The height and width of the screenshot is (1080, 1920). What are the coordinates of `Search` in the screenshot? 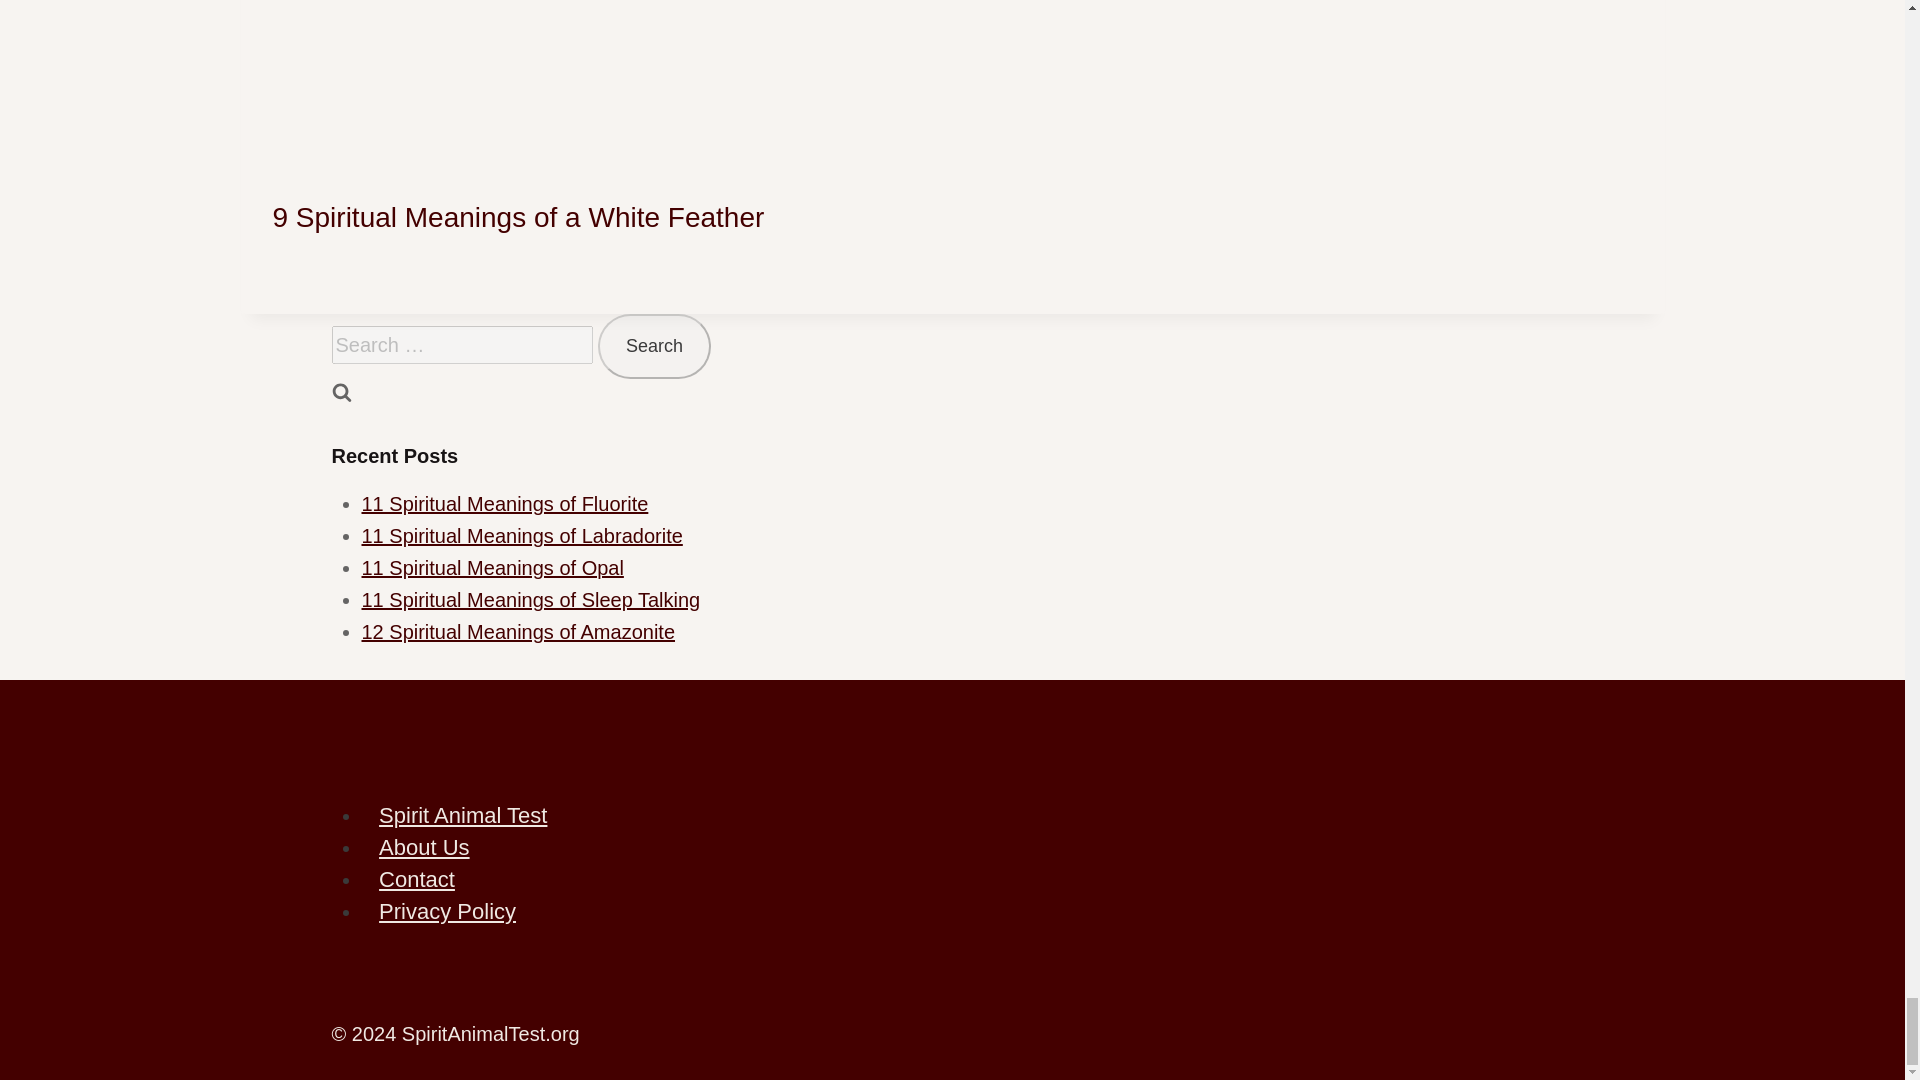 It's located at (654, 346).